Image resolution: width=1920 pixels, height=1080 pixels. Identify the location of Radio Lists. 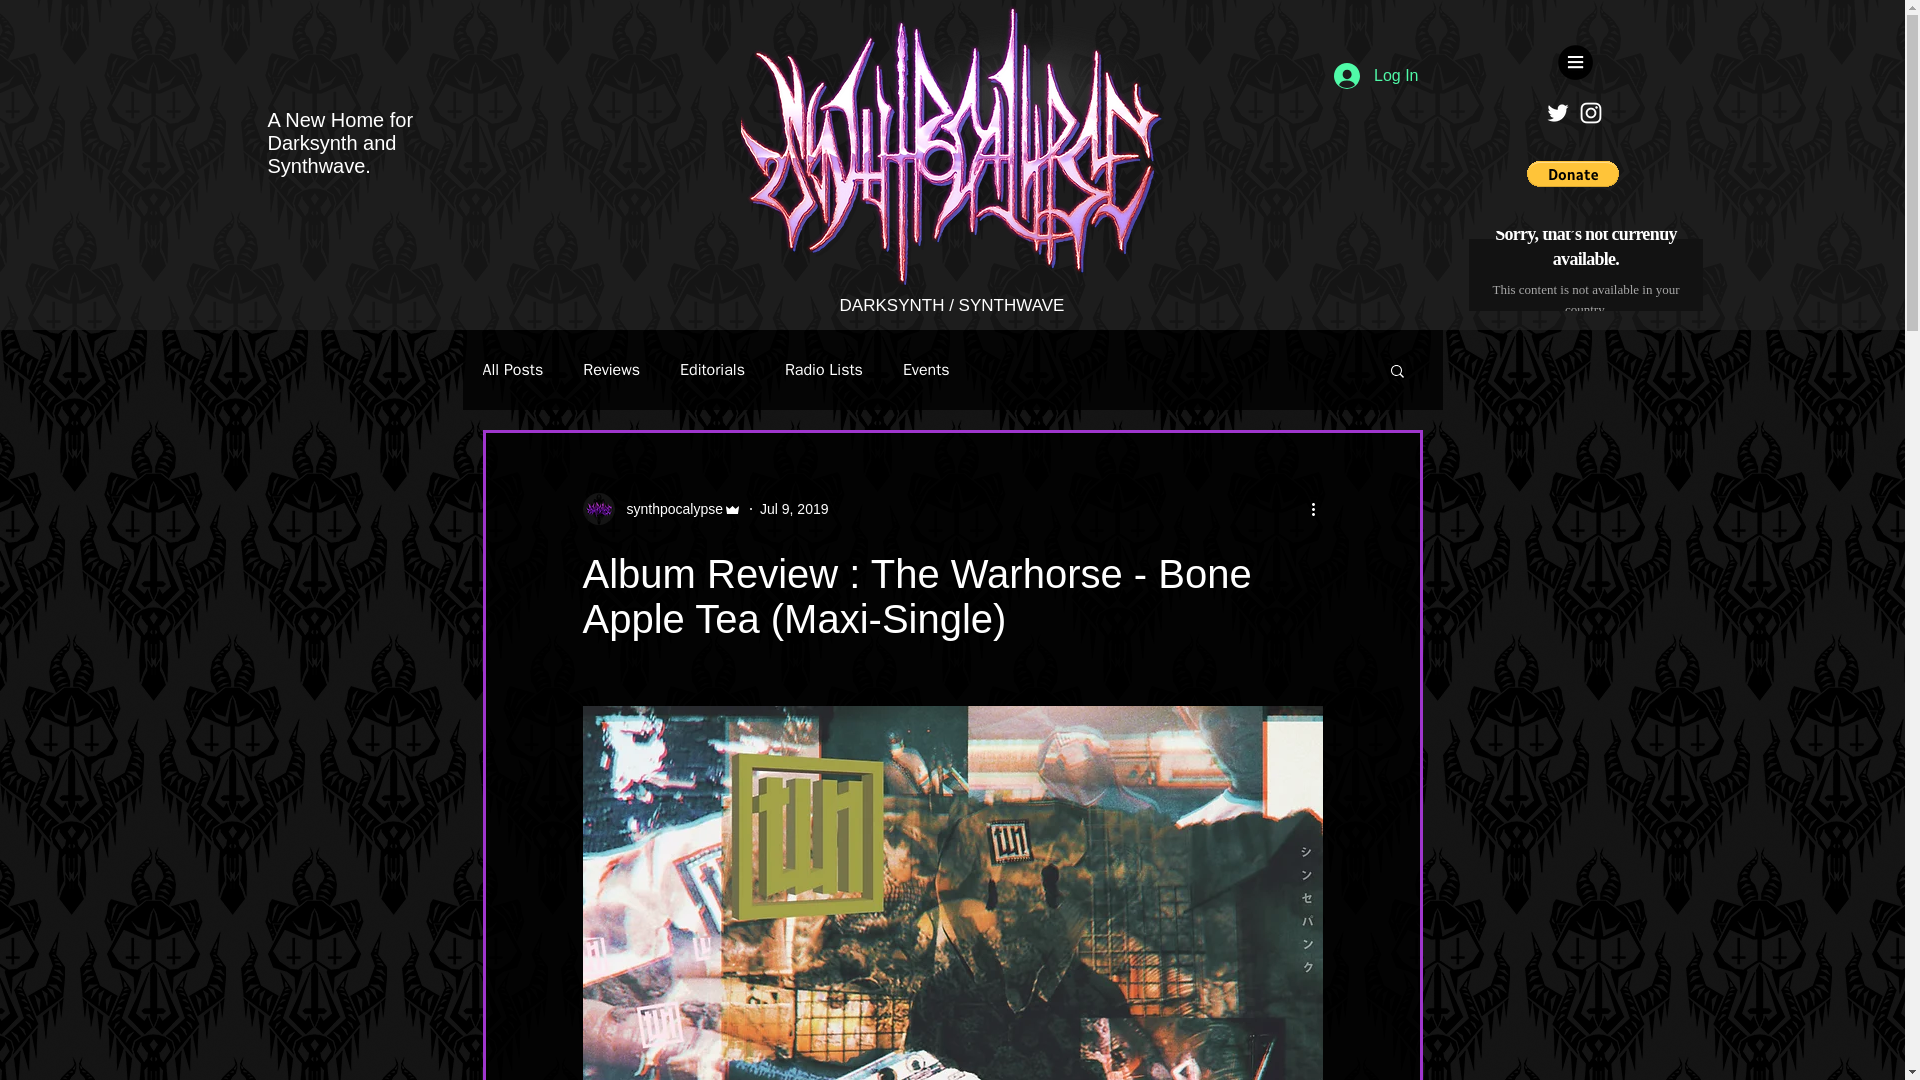
(824, 370).